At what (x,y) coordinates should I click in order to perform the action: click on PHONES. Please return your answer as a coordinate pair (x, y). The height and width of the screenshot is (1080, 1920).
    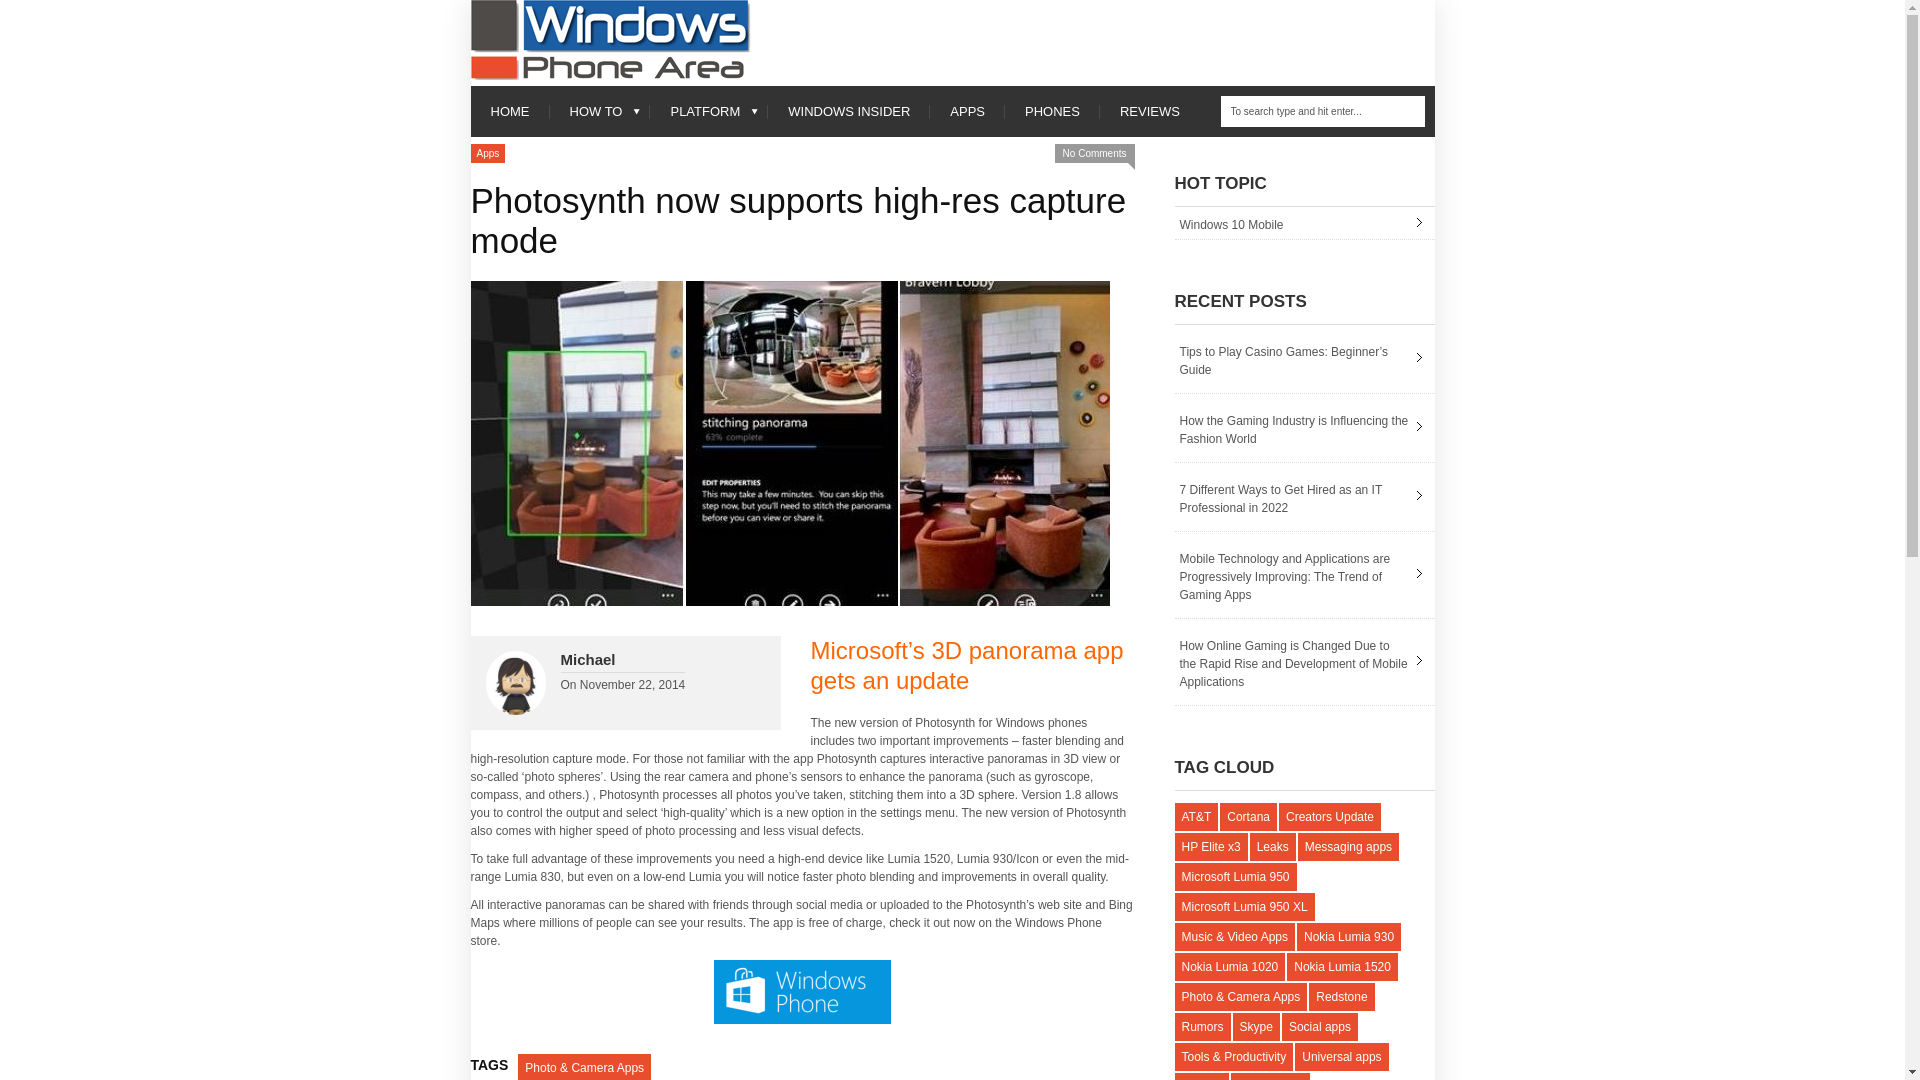
    Looking at the image, I should click on (1052, 112).